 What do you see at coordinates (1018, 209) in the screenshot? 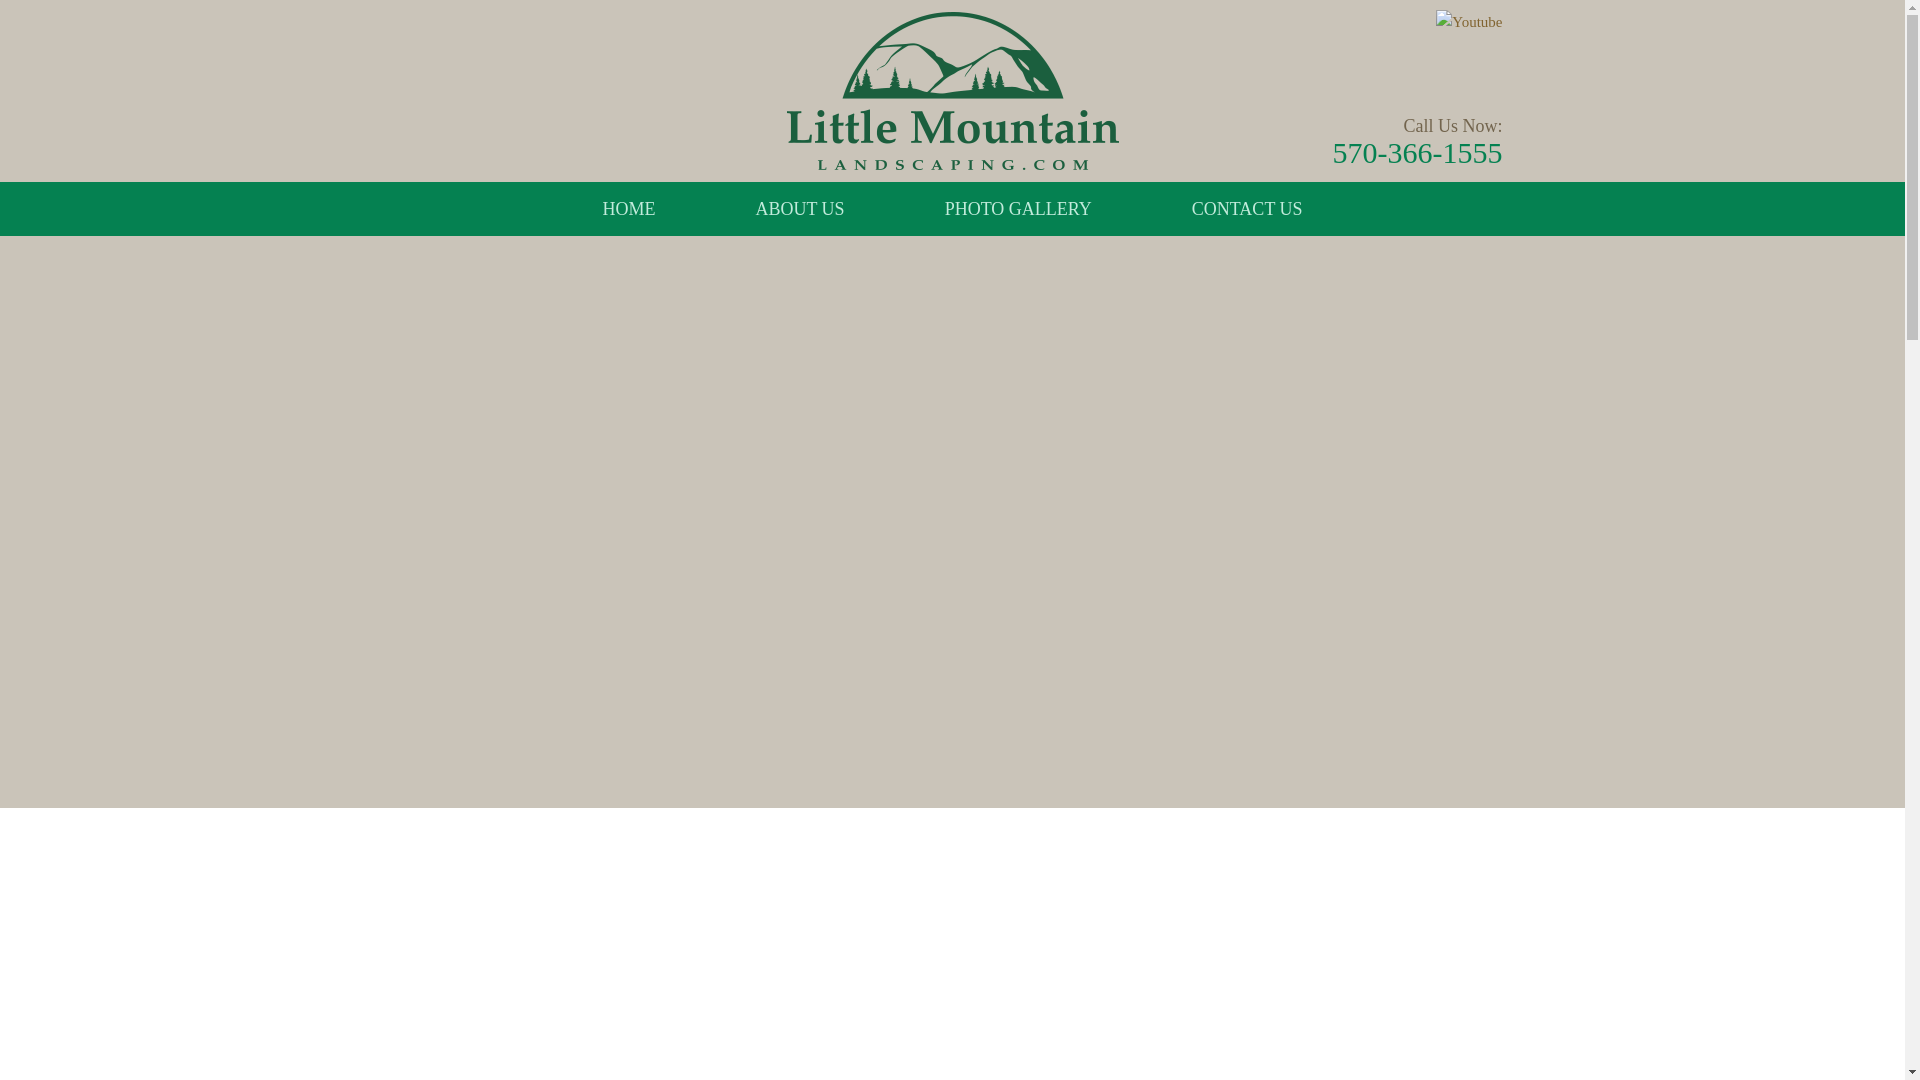
I see `PHOTO GALLERY` at bounding box center [1018, 209].